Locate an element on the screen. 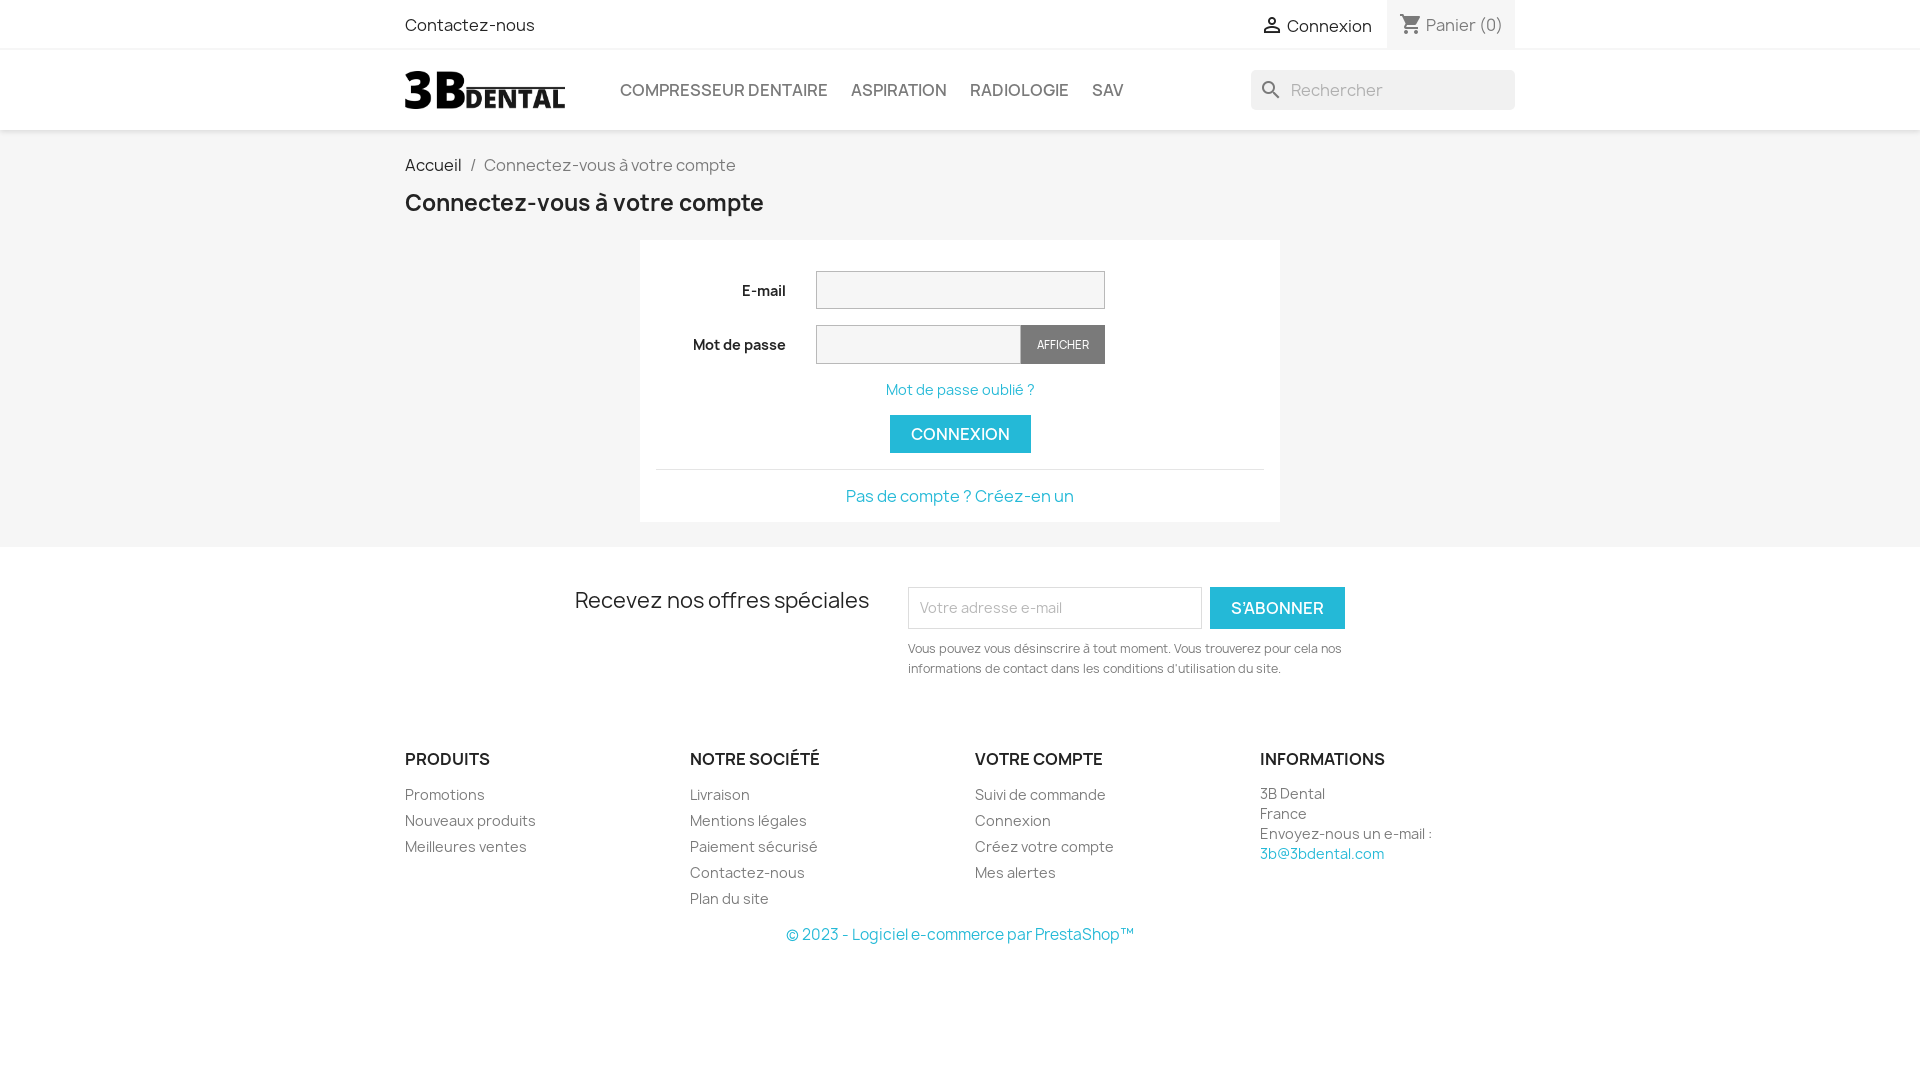  CONNEXION is located at coordinates (960, 434).